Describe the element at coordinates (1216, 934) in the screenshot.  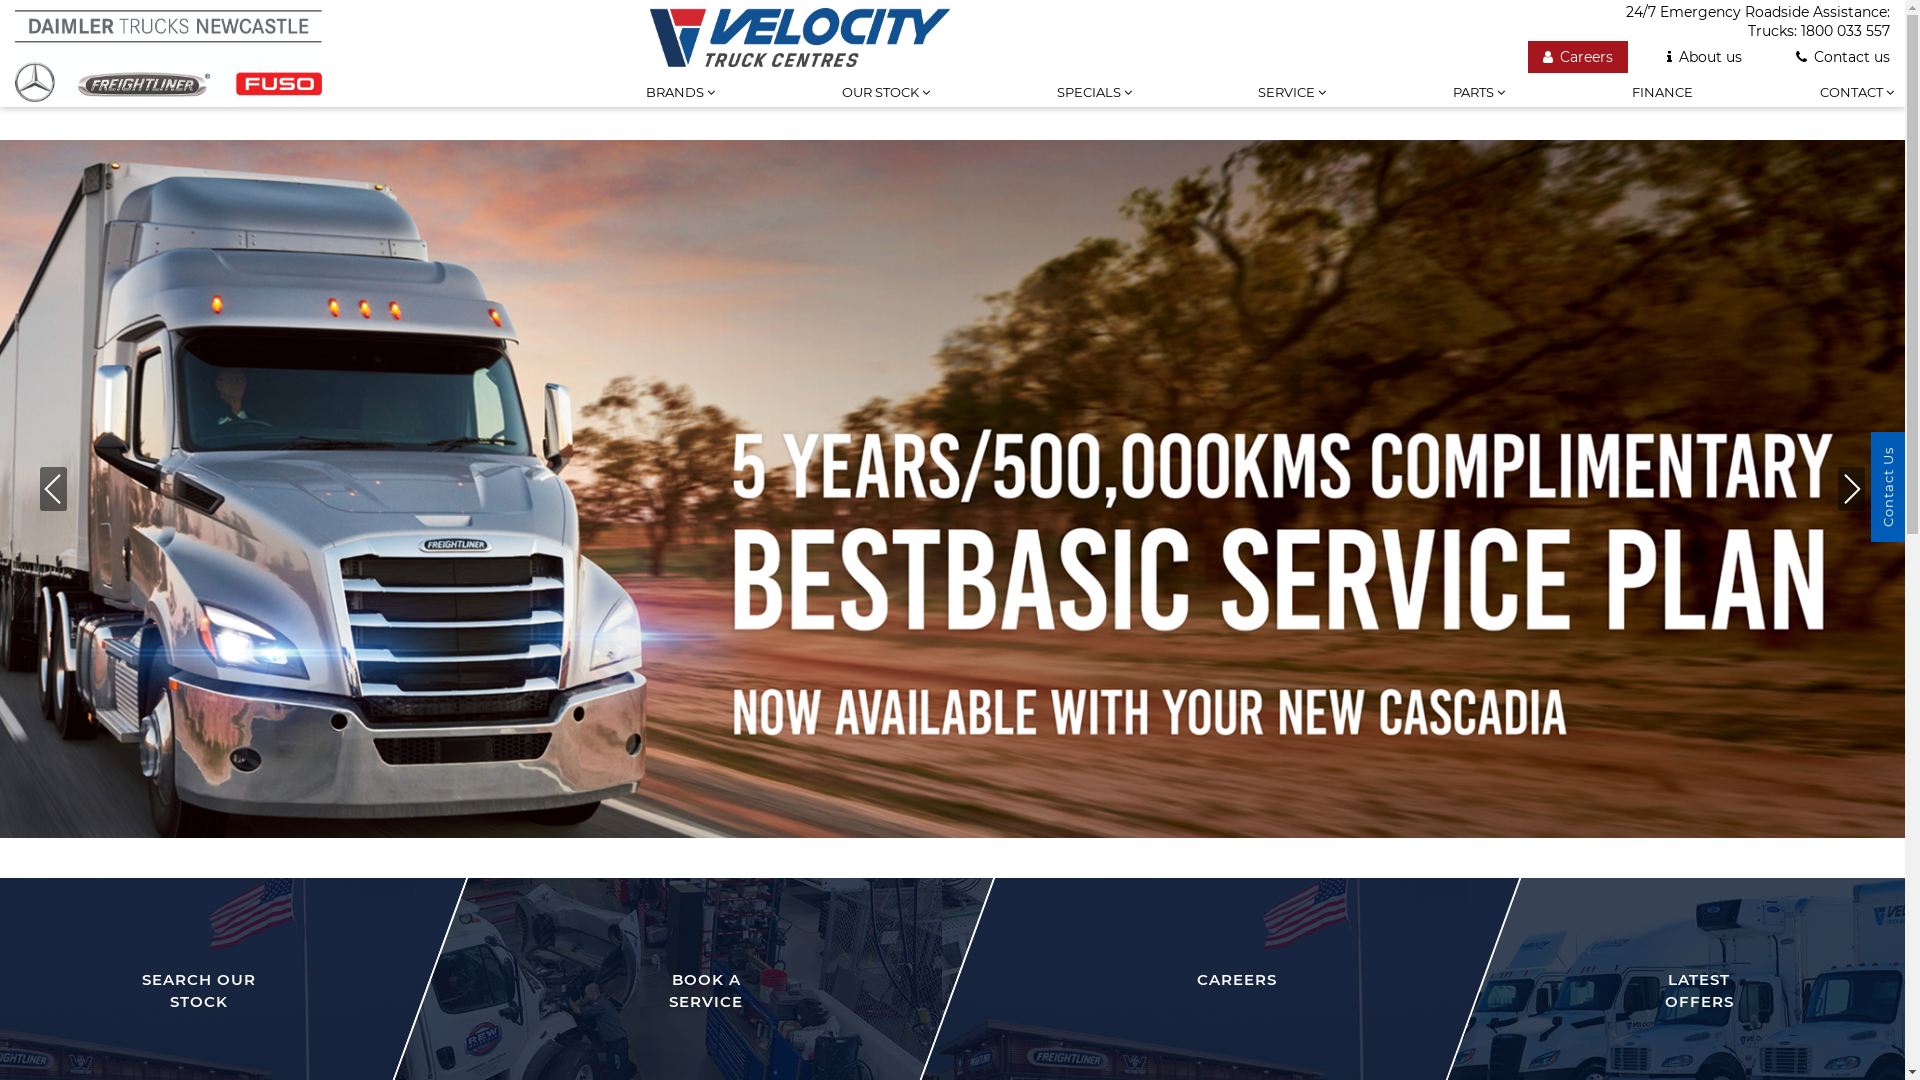
I see `CAREERS` at that location.